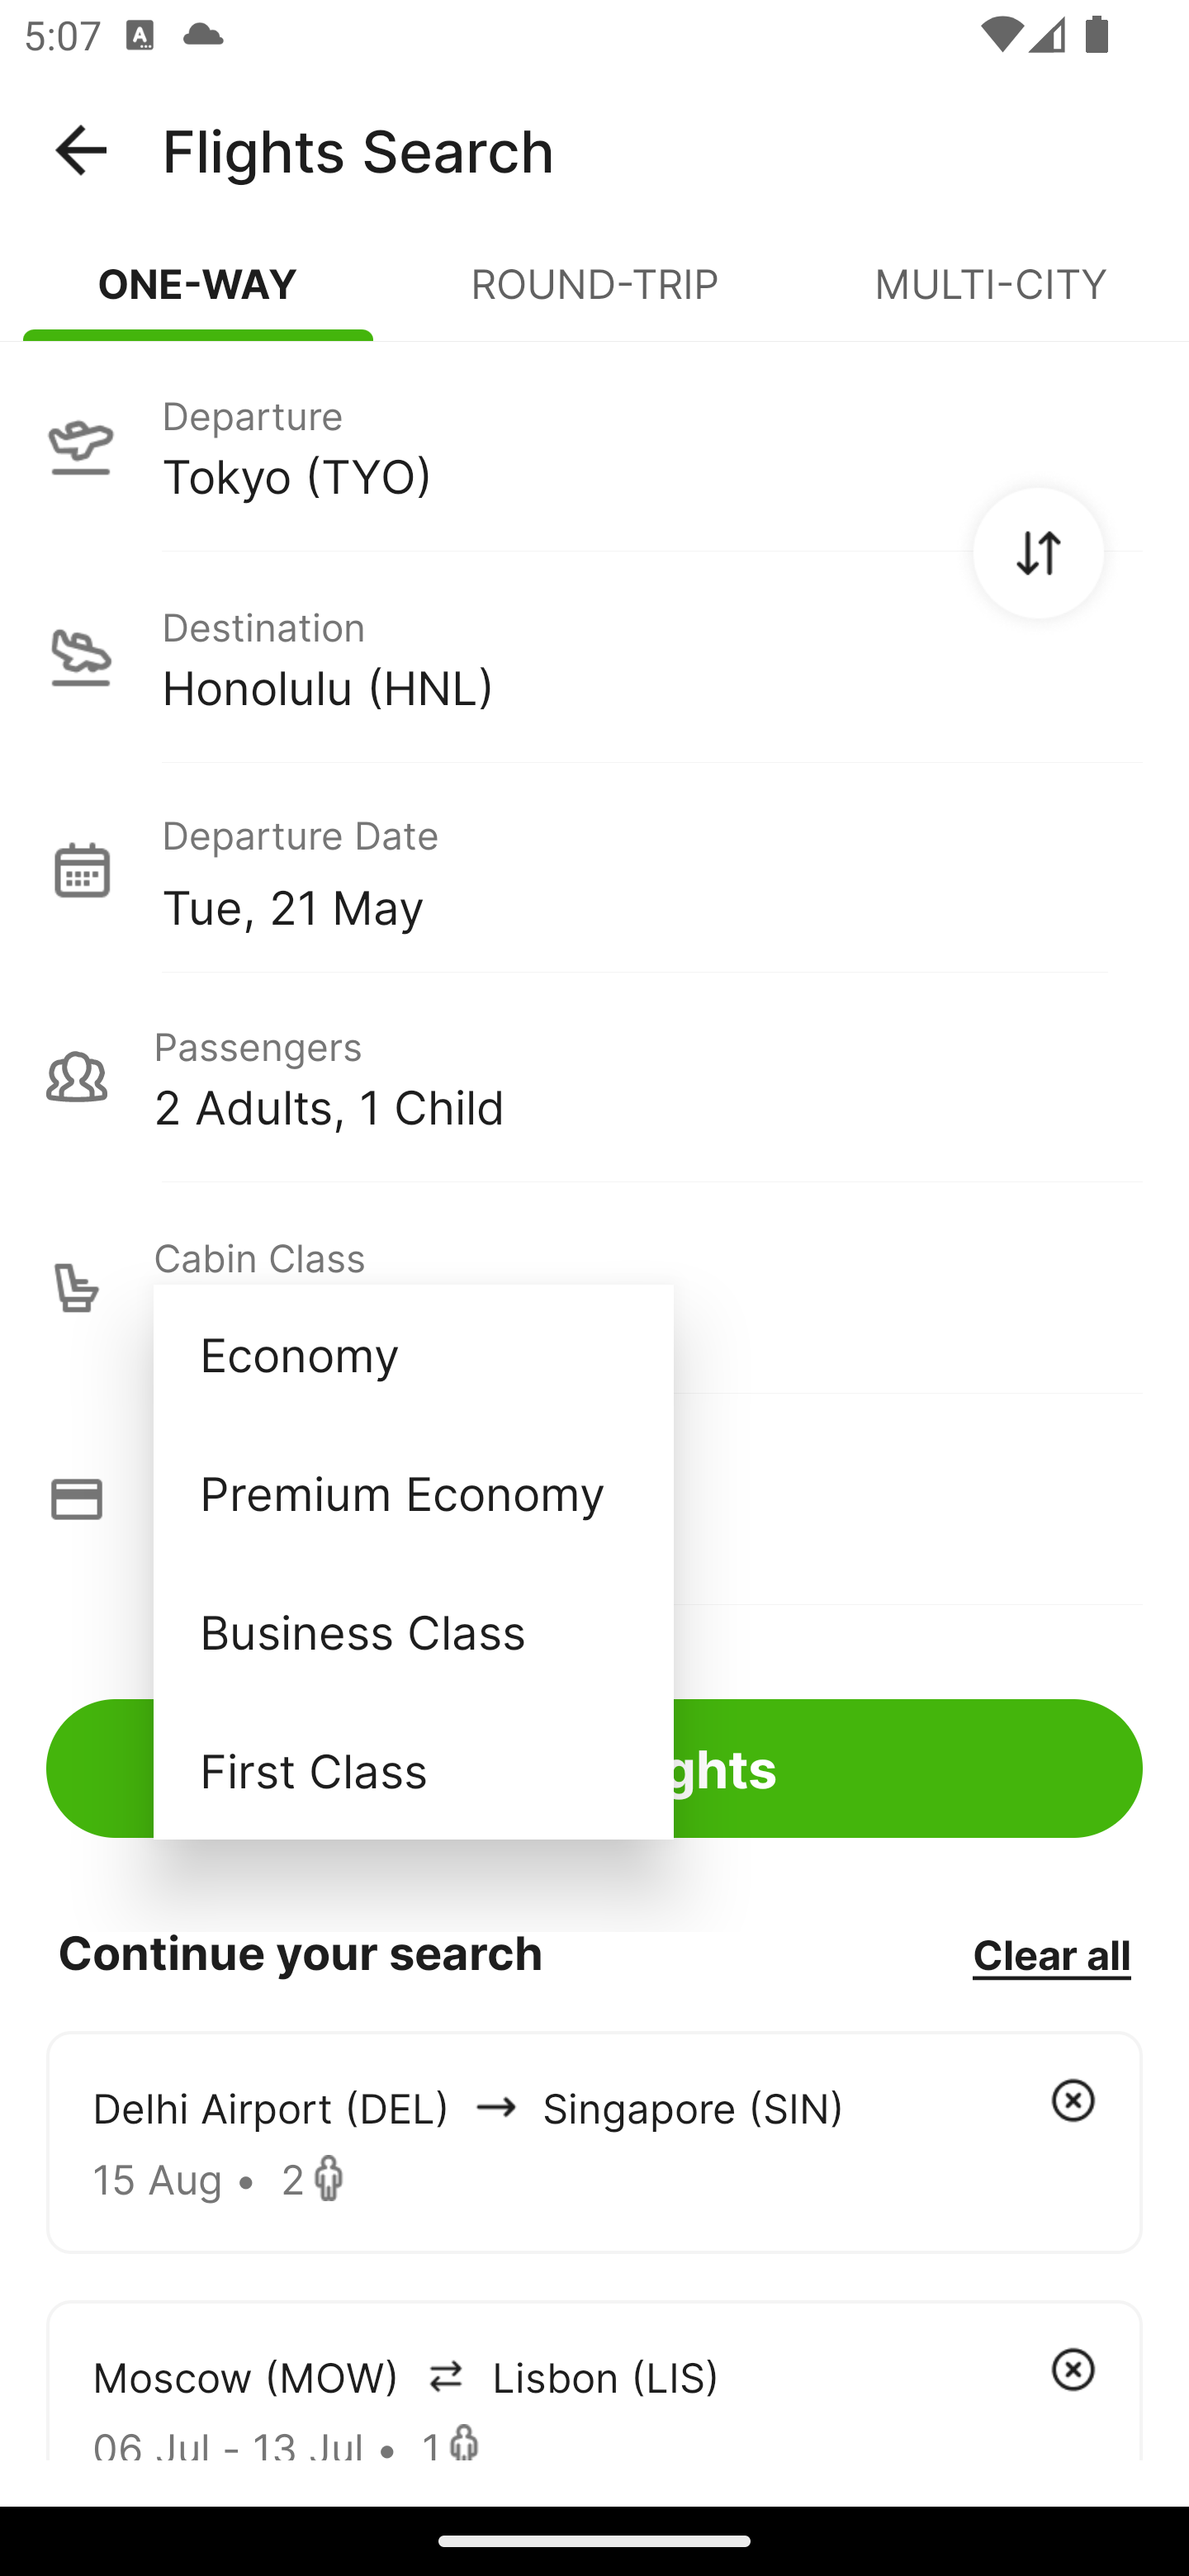 Image resolution: width=1189 pixels, height=2576 pixels. I want to click on Premium Economy, so click(413, 1493).